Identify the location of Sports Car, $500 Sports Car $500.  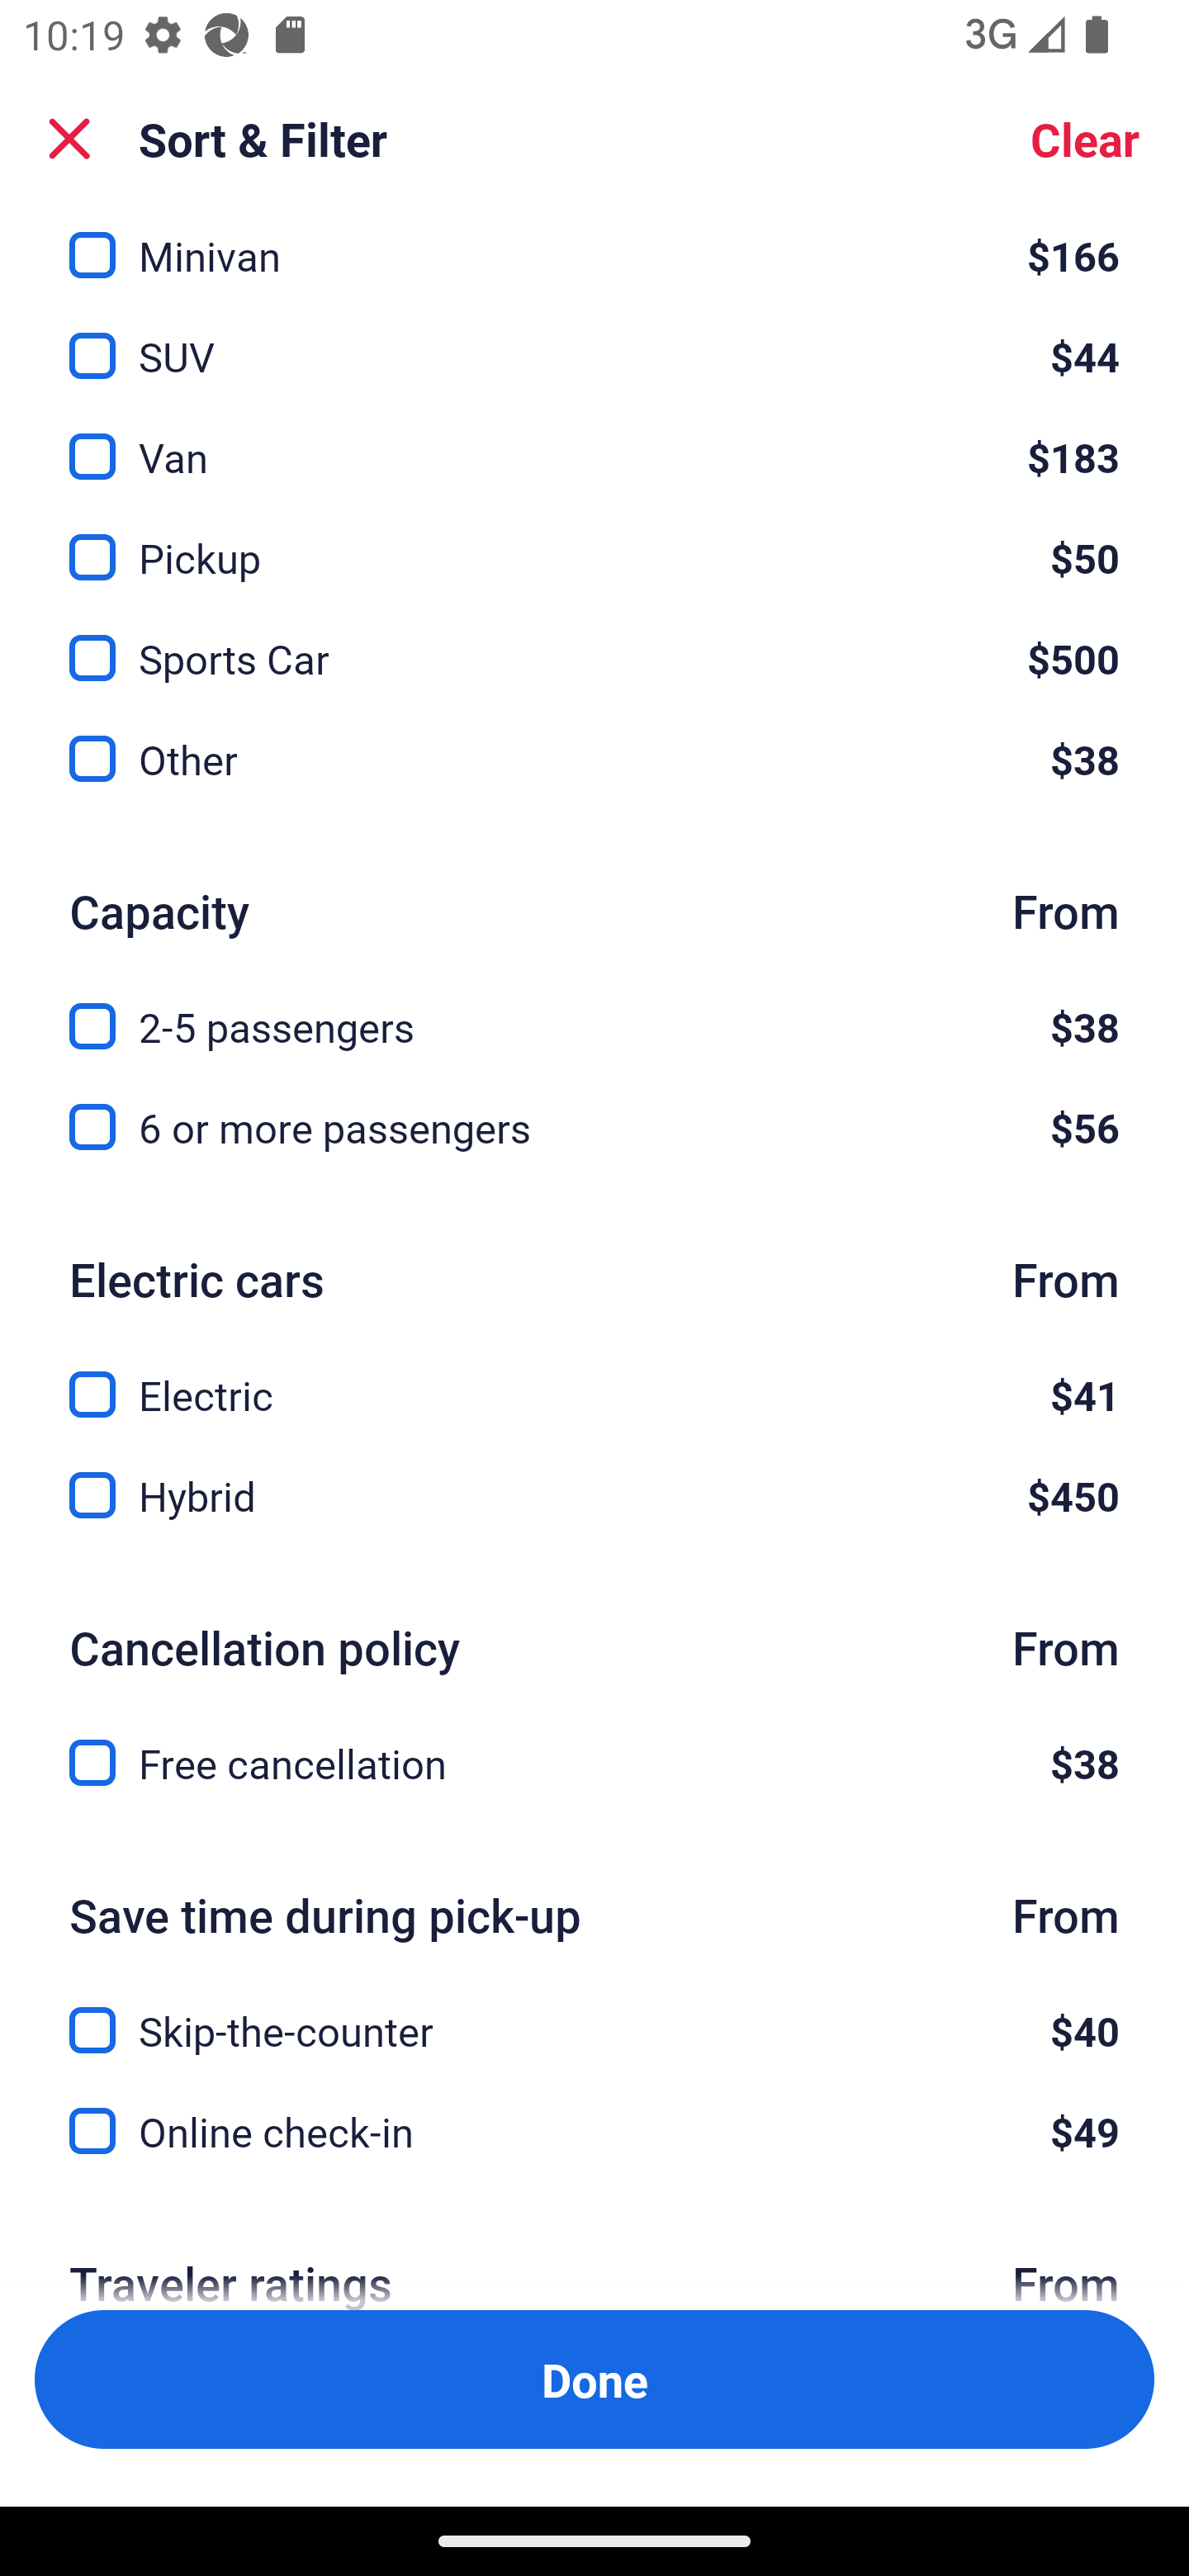
(594, 640).